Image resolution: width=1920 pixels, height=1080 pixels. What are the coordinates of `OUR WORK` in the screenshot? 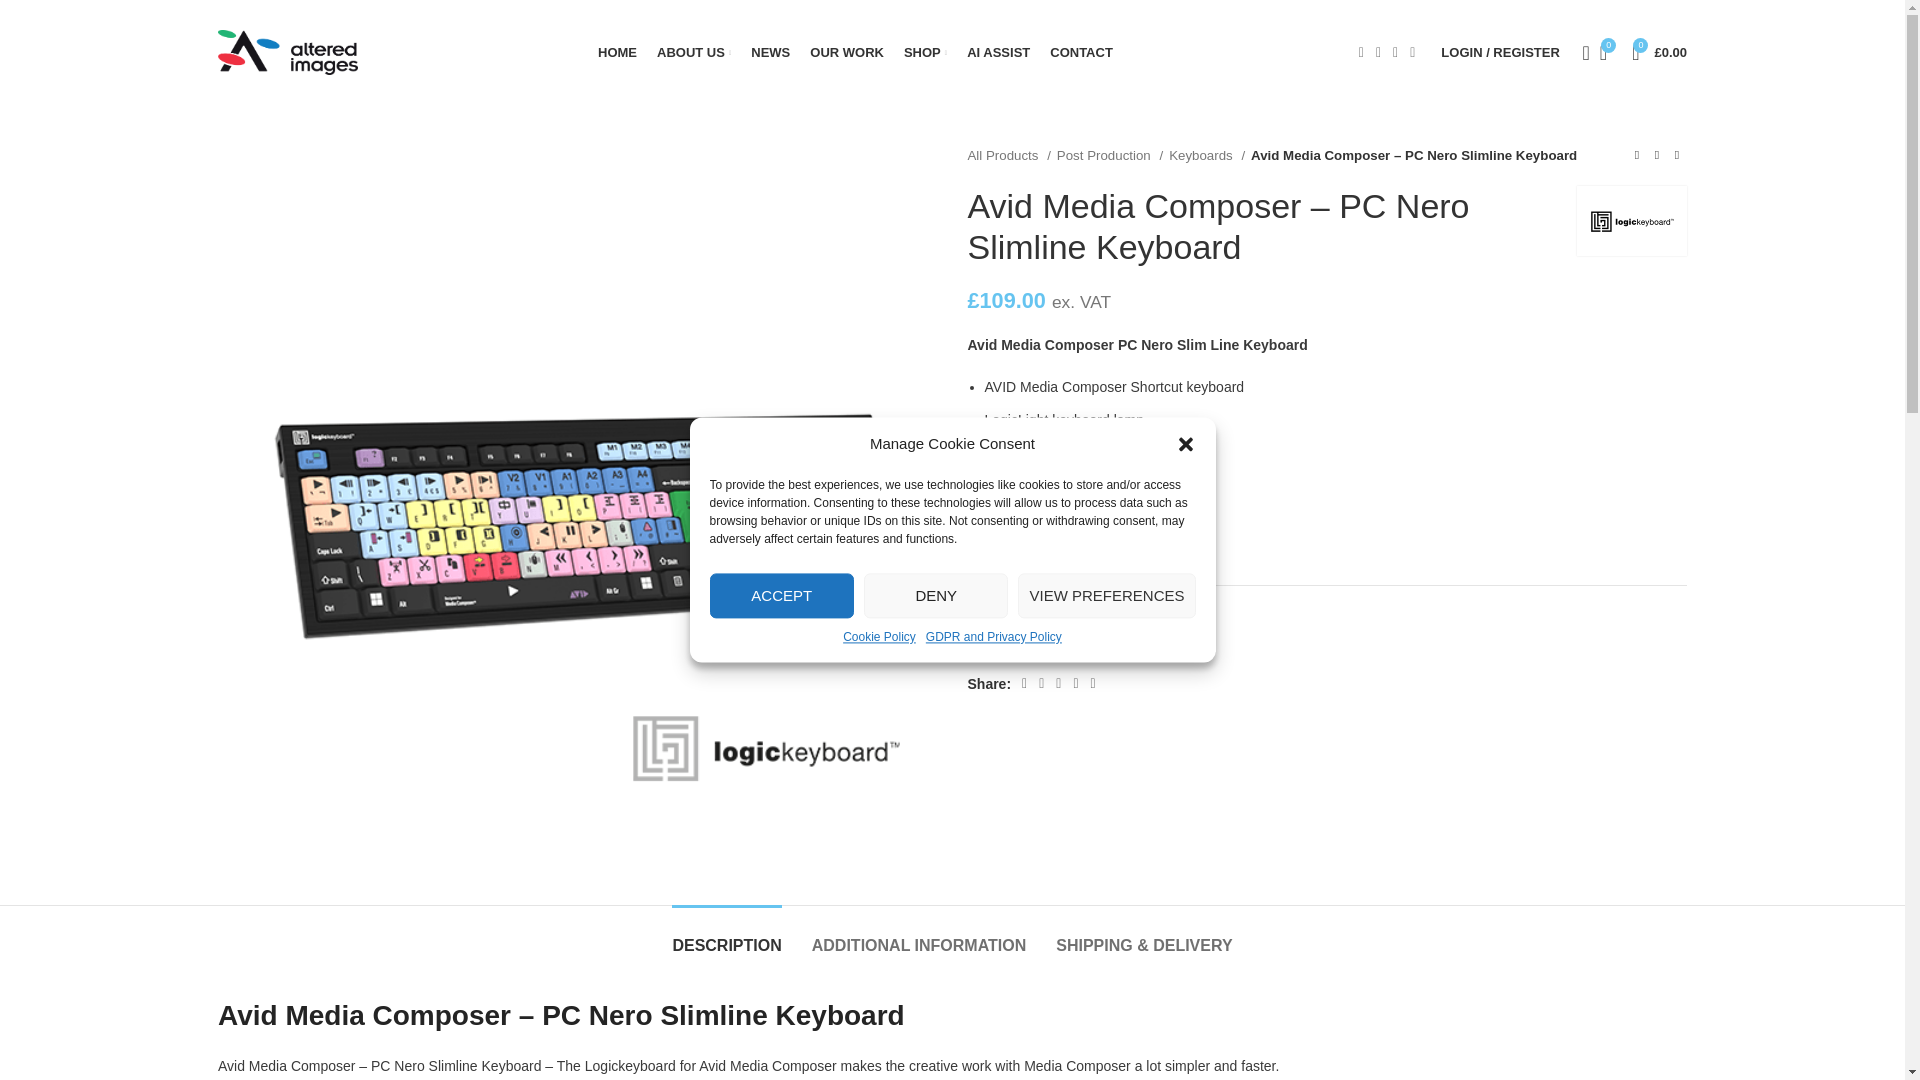 It's located at (846, 52).